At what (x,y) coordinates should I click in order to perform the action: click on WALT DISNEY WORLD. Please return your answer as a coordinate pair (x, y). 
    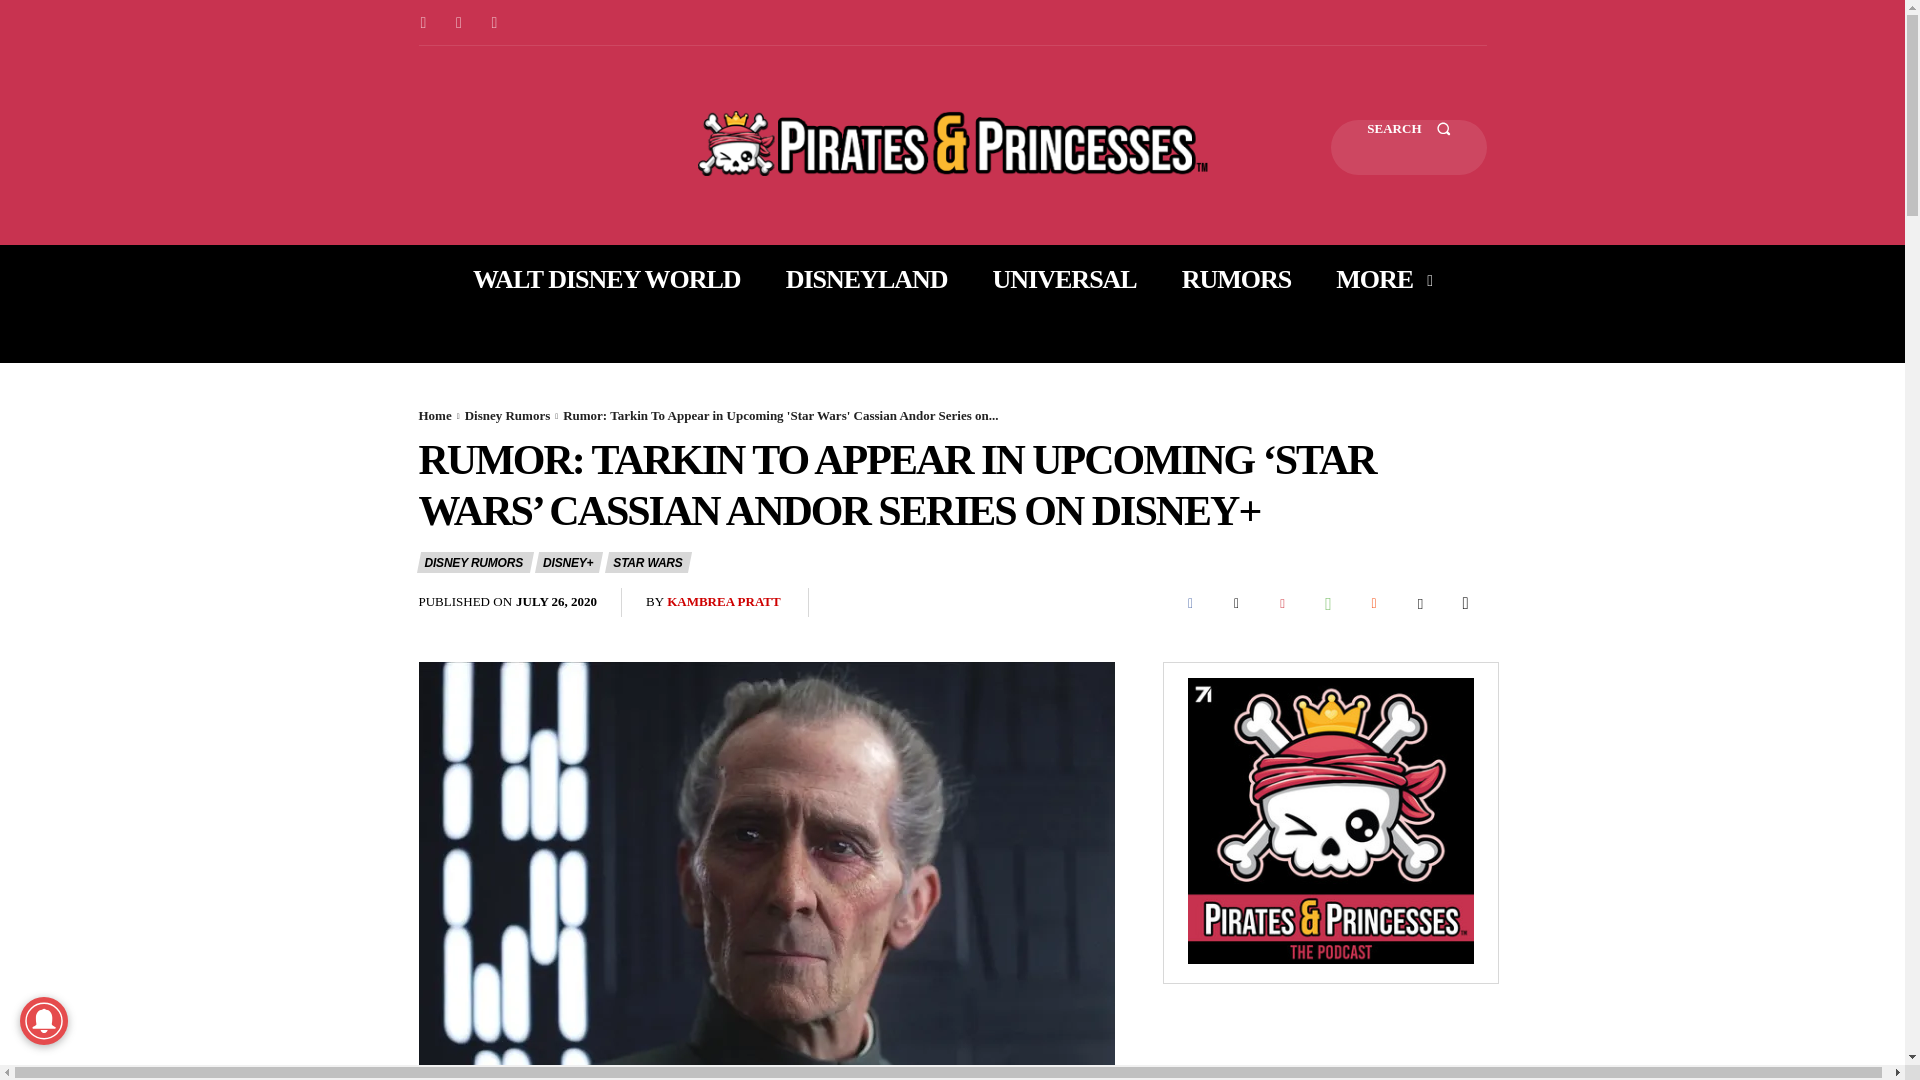
    Looking at the image, I should click on (606, 280).